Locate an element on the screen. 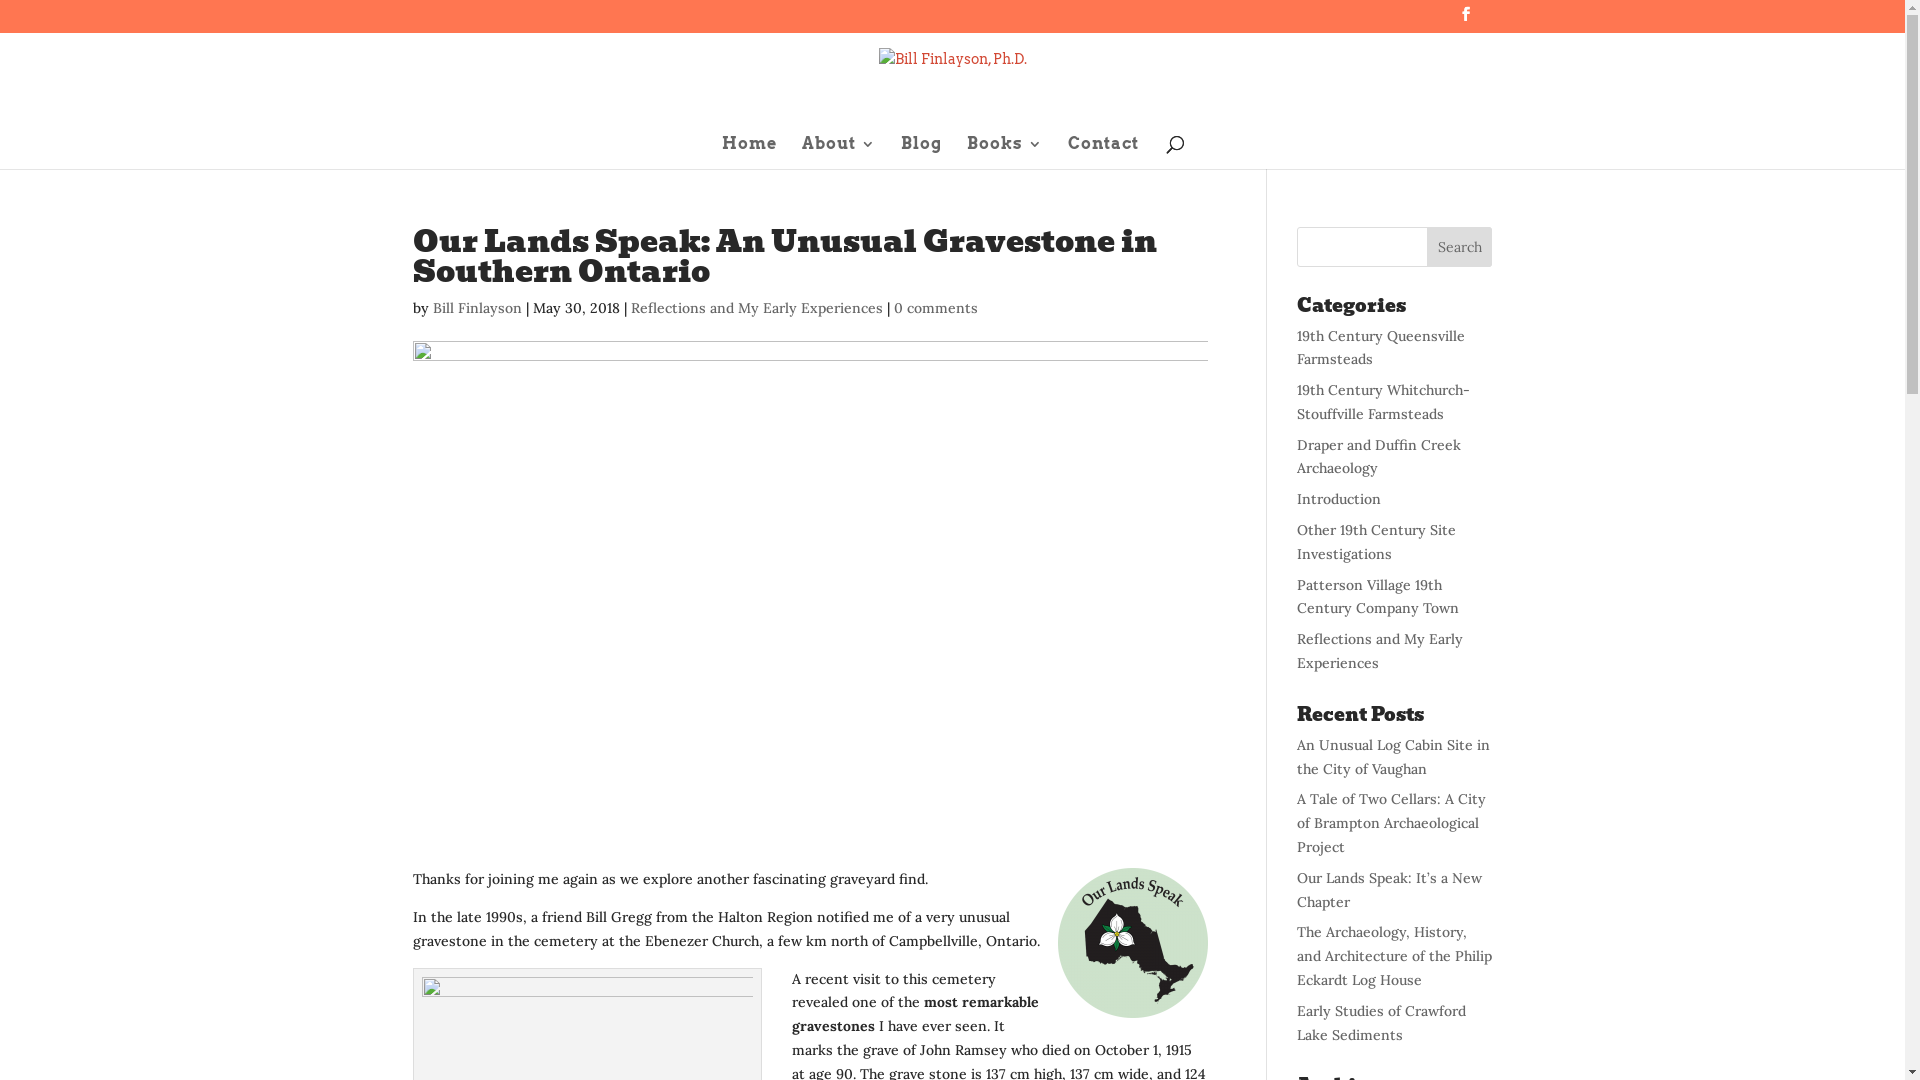 The width and height of the screenshot is (1920, 1080). Bill Finlayson is located at coordinates (476, 307).